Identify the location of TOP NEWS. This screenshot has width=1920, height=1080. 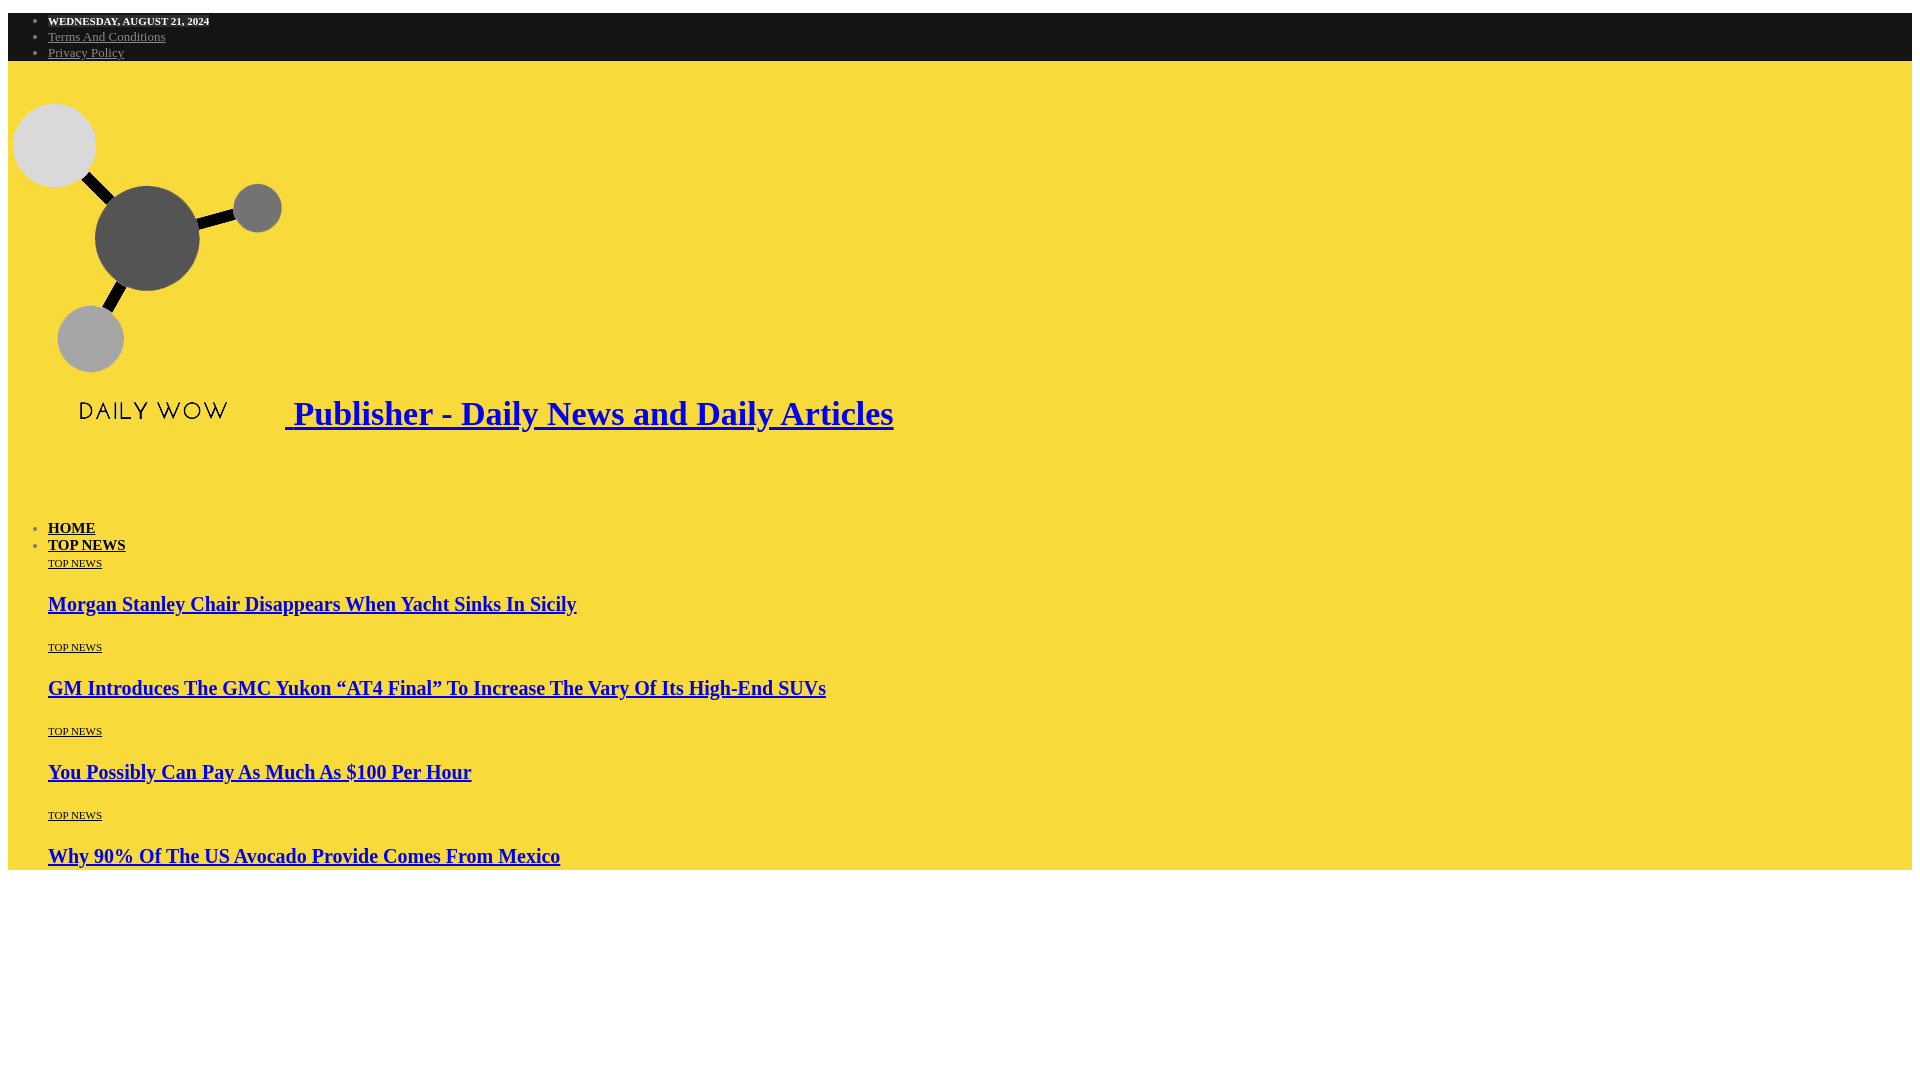
(74, 814).